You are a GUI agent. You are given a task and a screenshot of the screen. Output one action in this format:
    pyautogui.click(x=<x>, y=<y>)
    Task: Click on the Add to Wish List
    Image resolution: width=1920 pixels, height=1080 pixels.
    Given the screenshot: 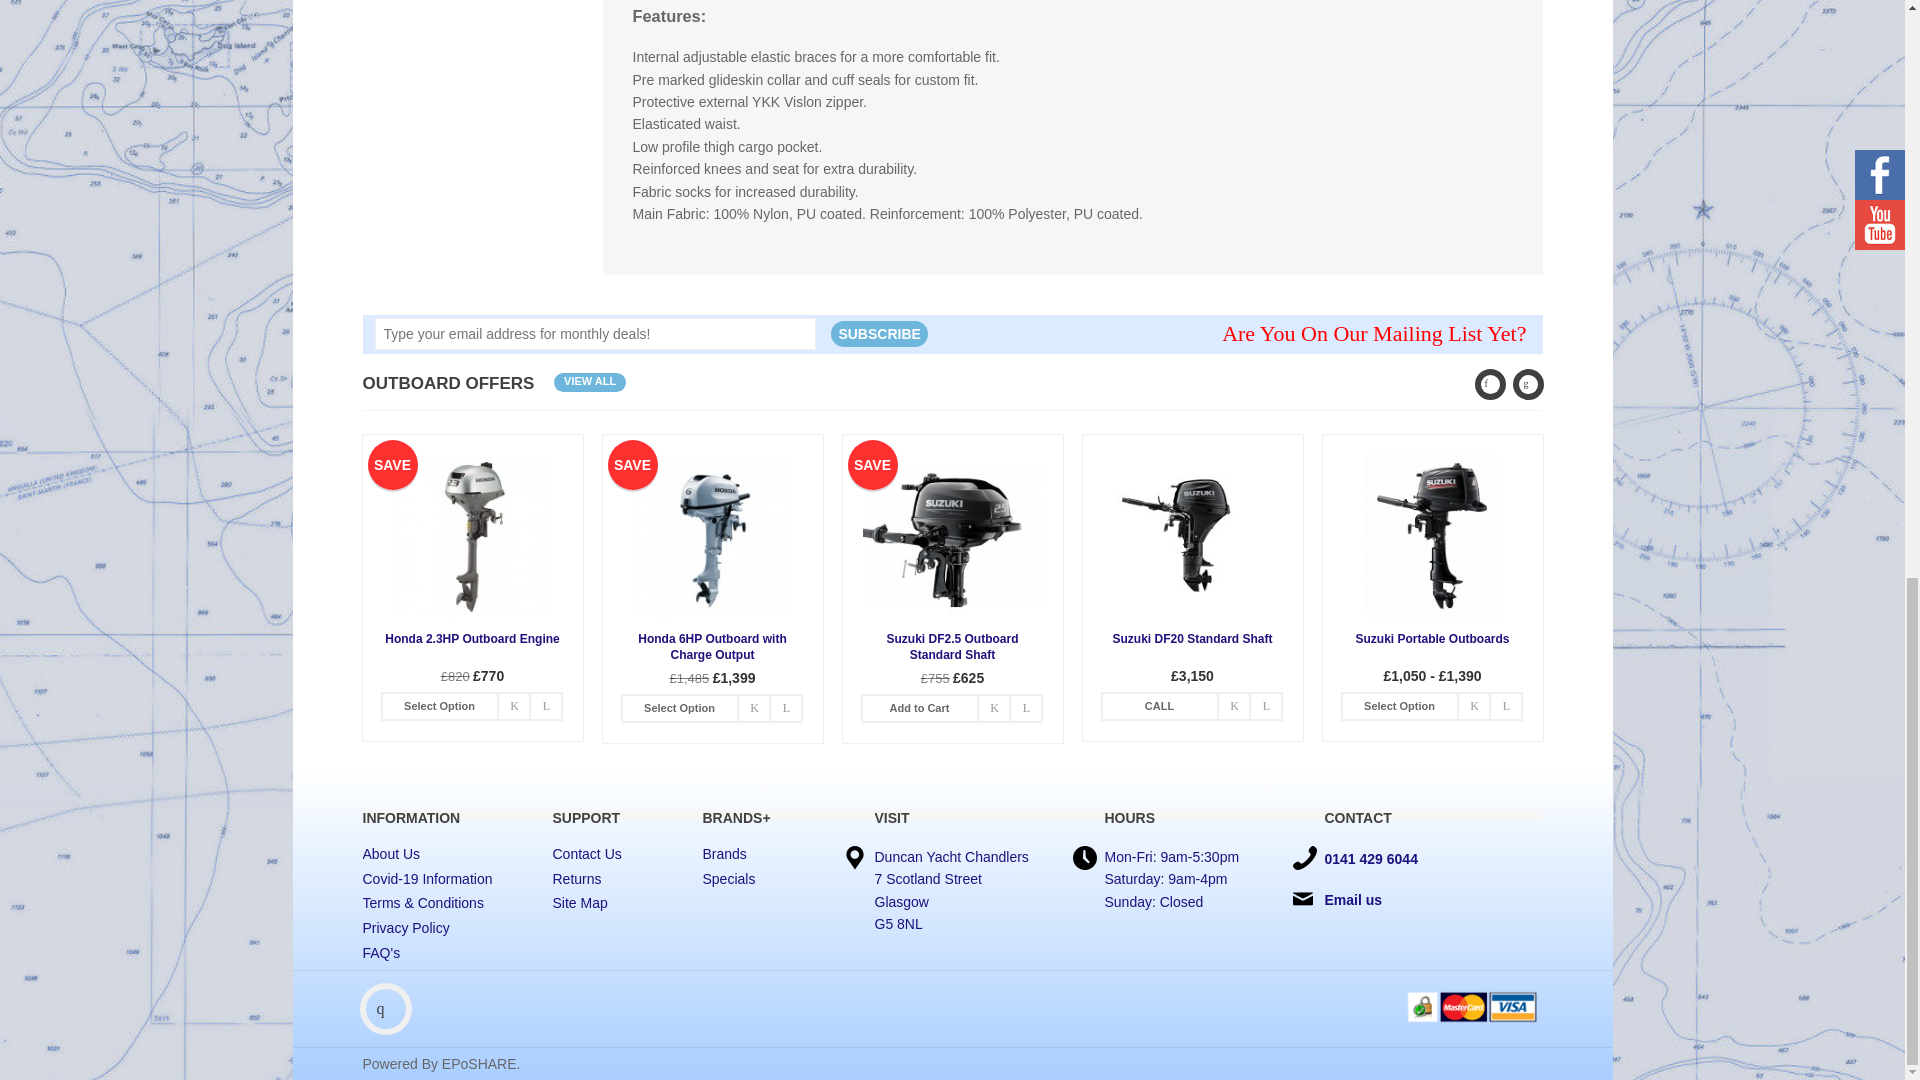 What is the action you would take?
    pyautogui.click(x=753, y=708)
    